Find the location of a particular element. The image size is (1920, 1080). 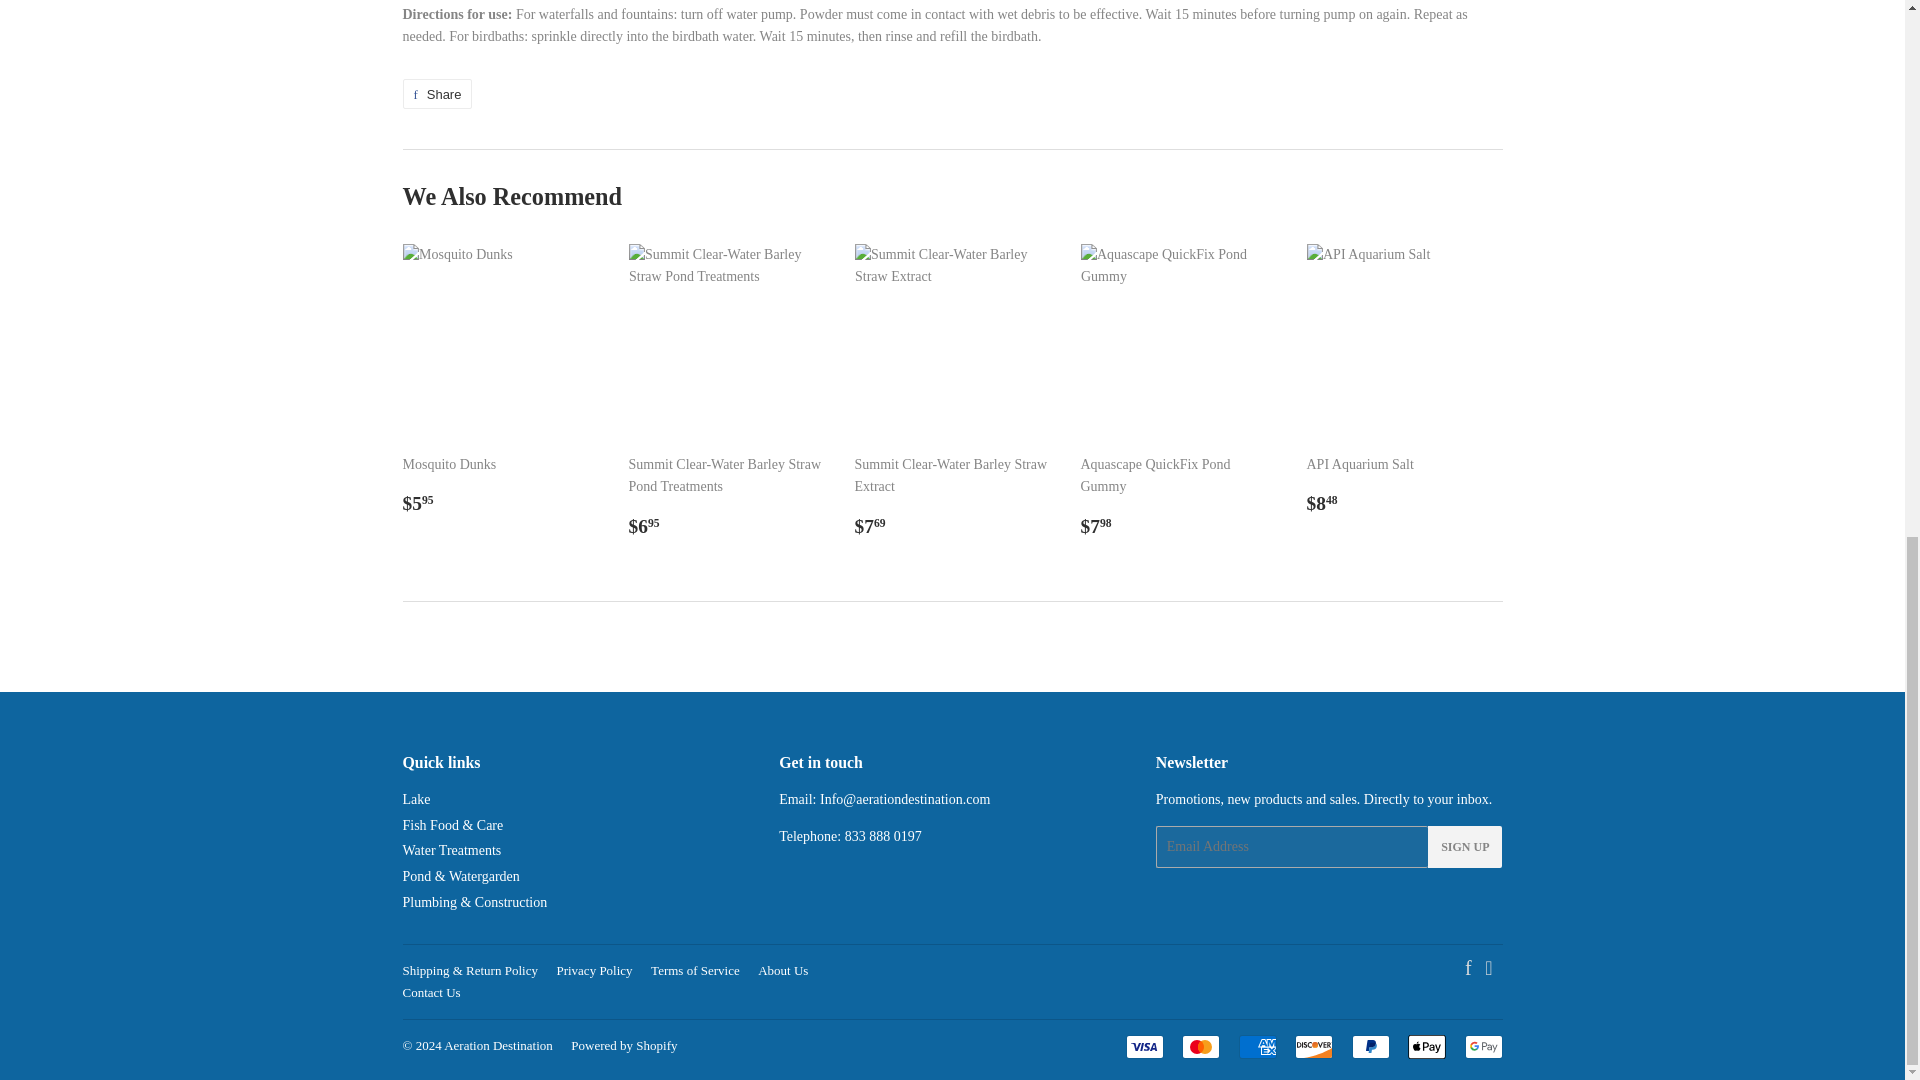

American Express is located at coordinates (1257, 1046).